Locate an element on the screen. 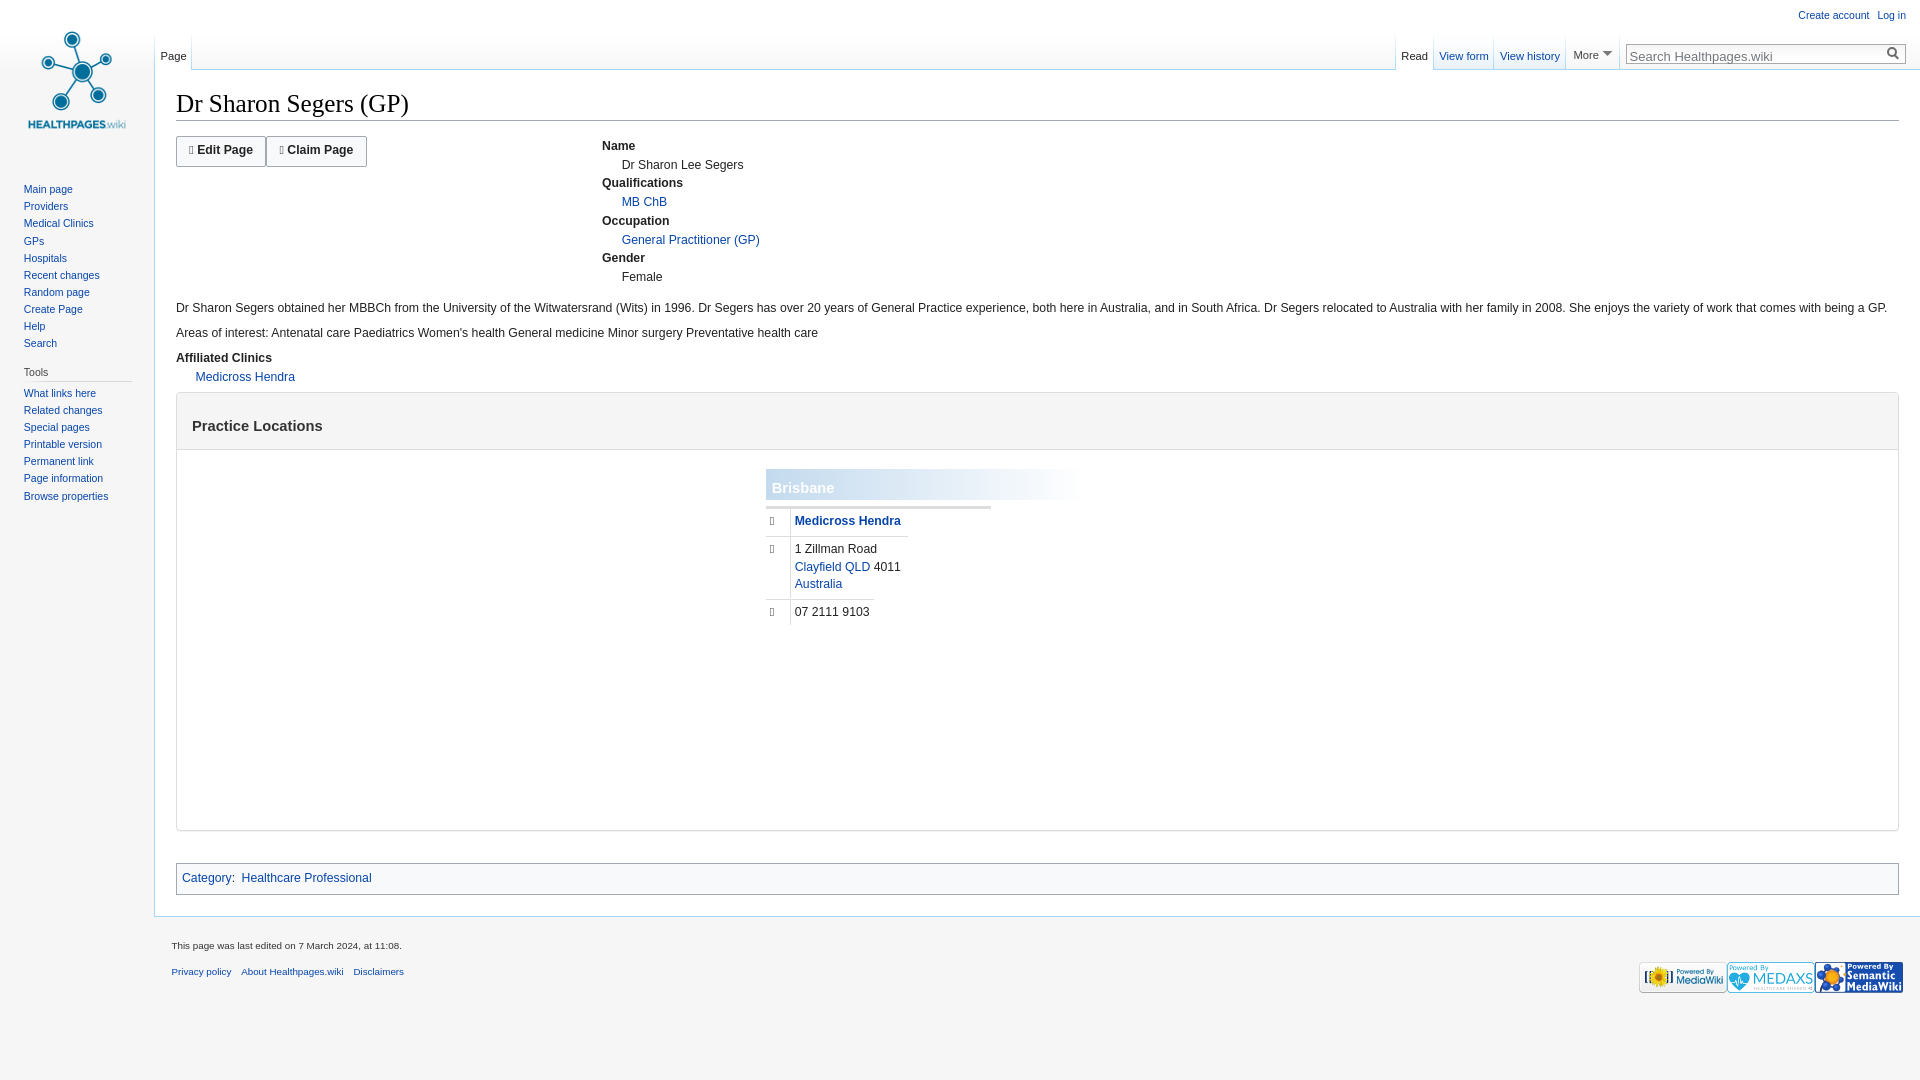 This screenshot has height=1080, width=1920. Edit Page is located at coordinates (221, 152).